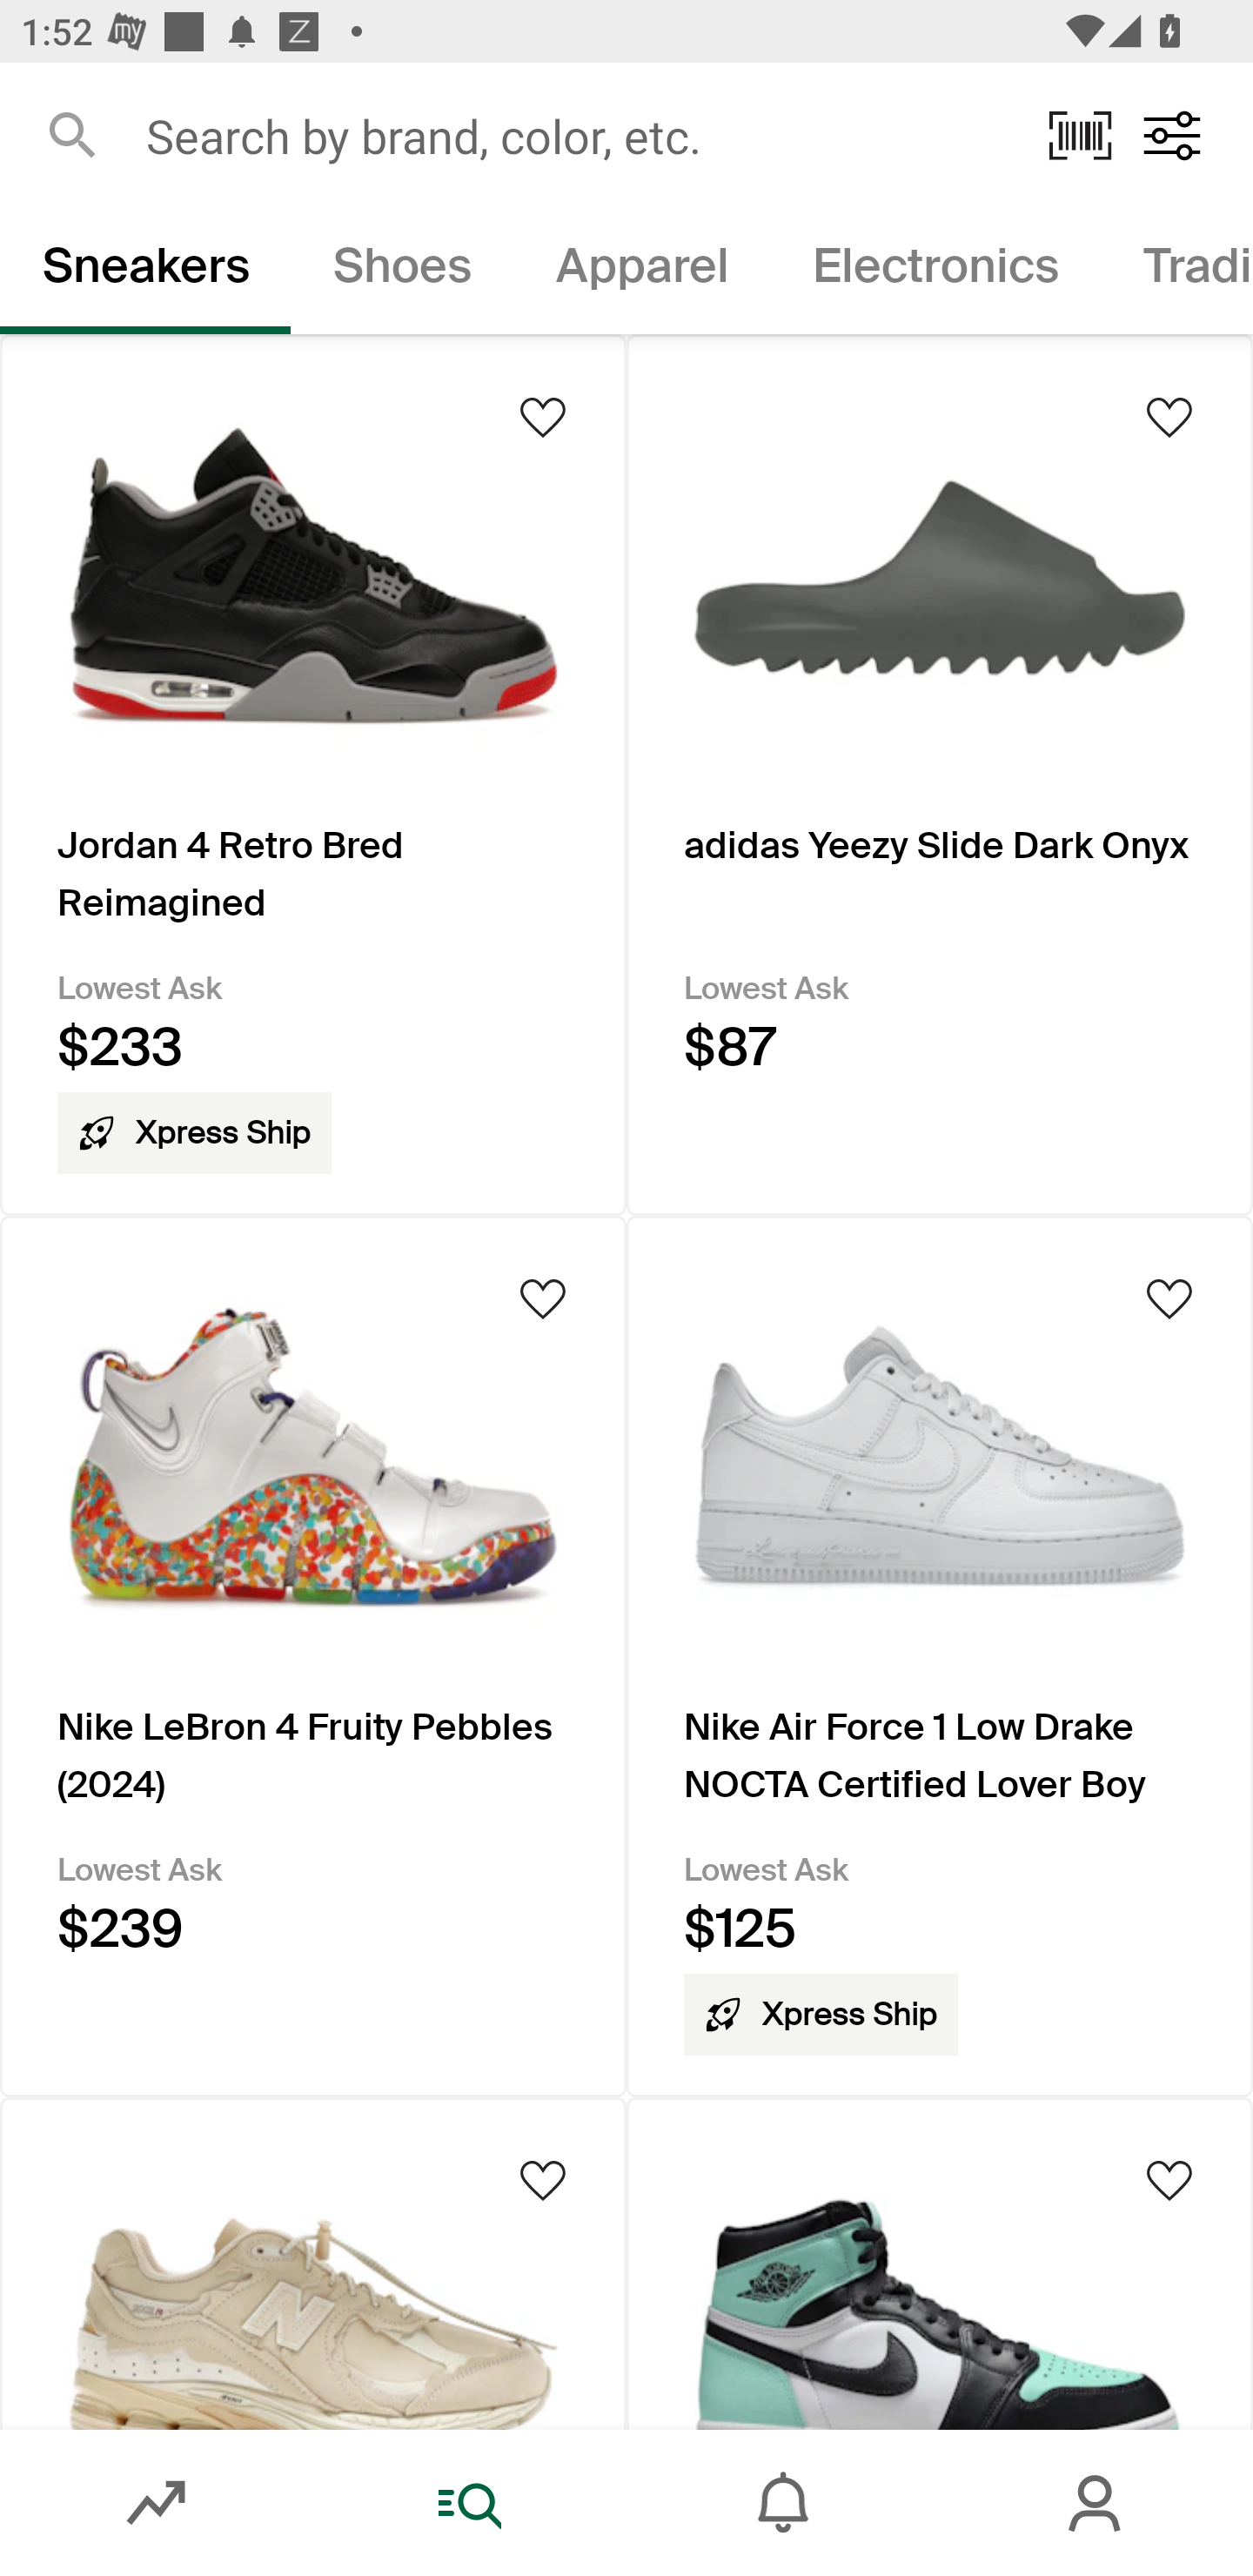 This screenshot has height=2576, width=1253. What do you see at coordinates (642, 272) in the screenshot?
I see `Apparel` at bounding box center [642, 272].